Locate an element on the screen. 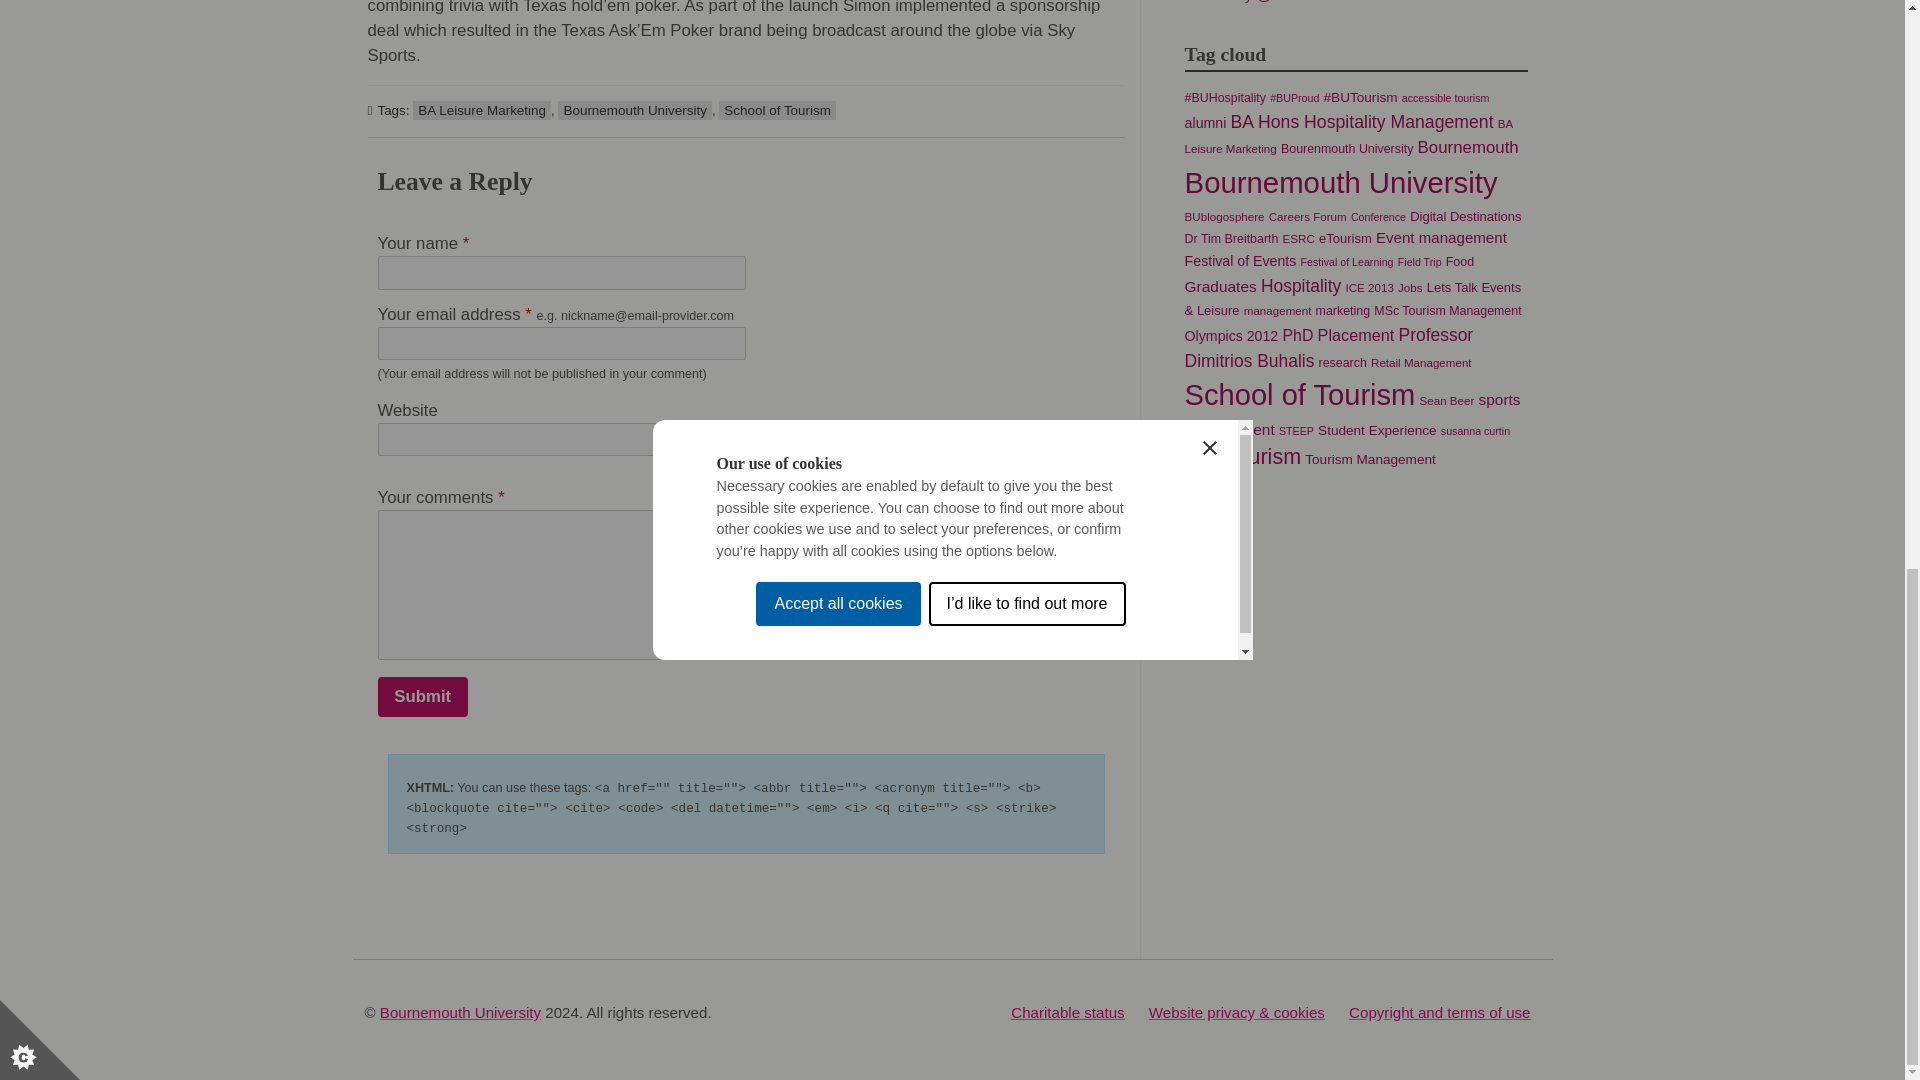  BA Hons Hospitality Management is located at coordinates (1362, 122).